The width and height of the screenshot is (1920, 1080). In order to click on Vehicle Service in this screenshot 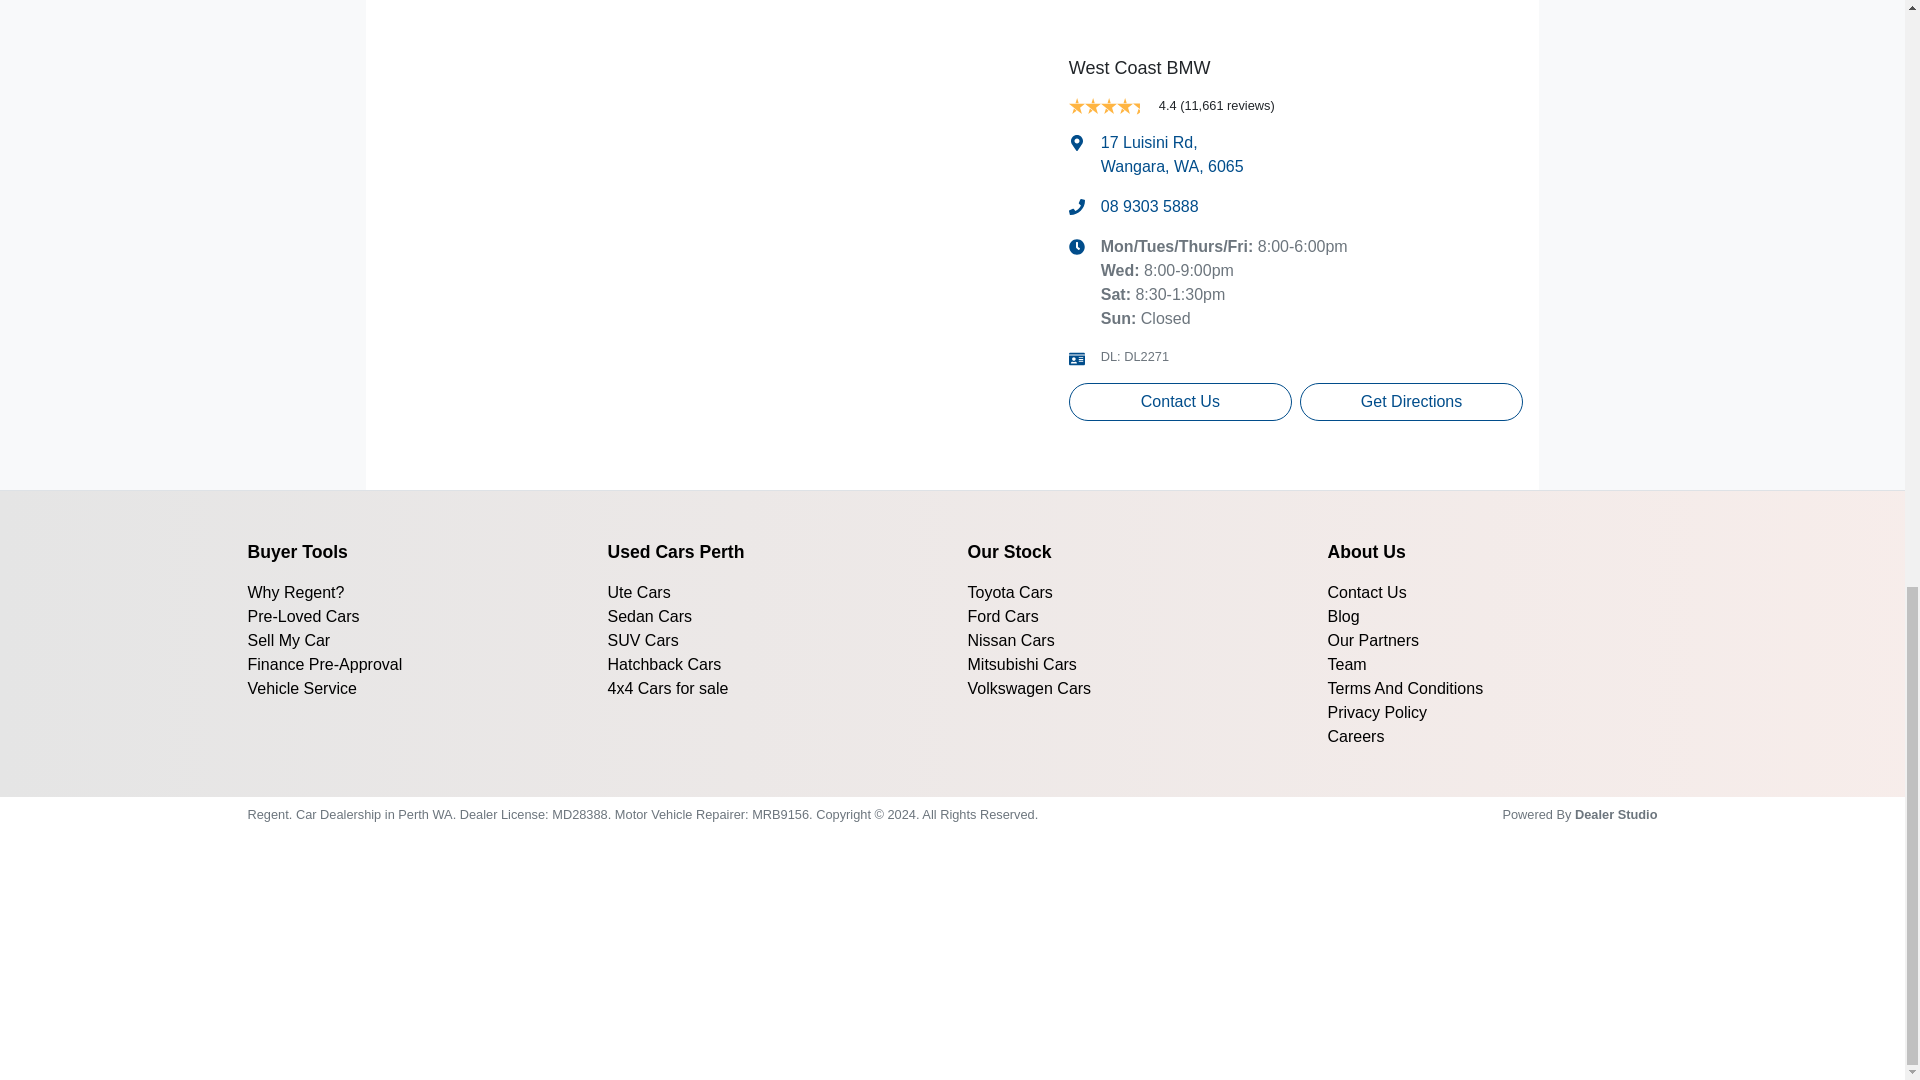, I will do `click(302, 688)`.